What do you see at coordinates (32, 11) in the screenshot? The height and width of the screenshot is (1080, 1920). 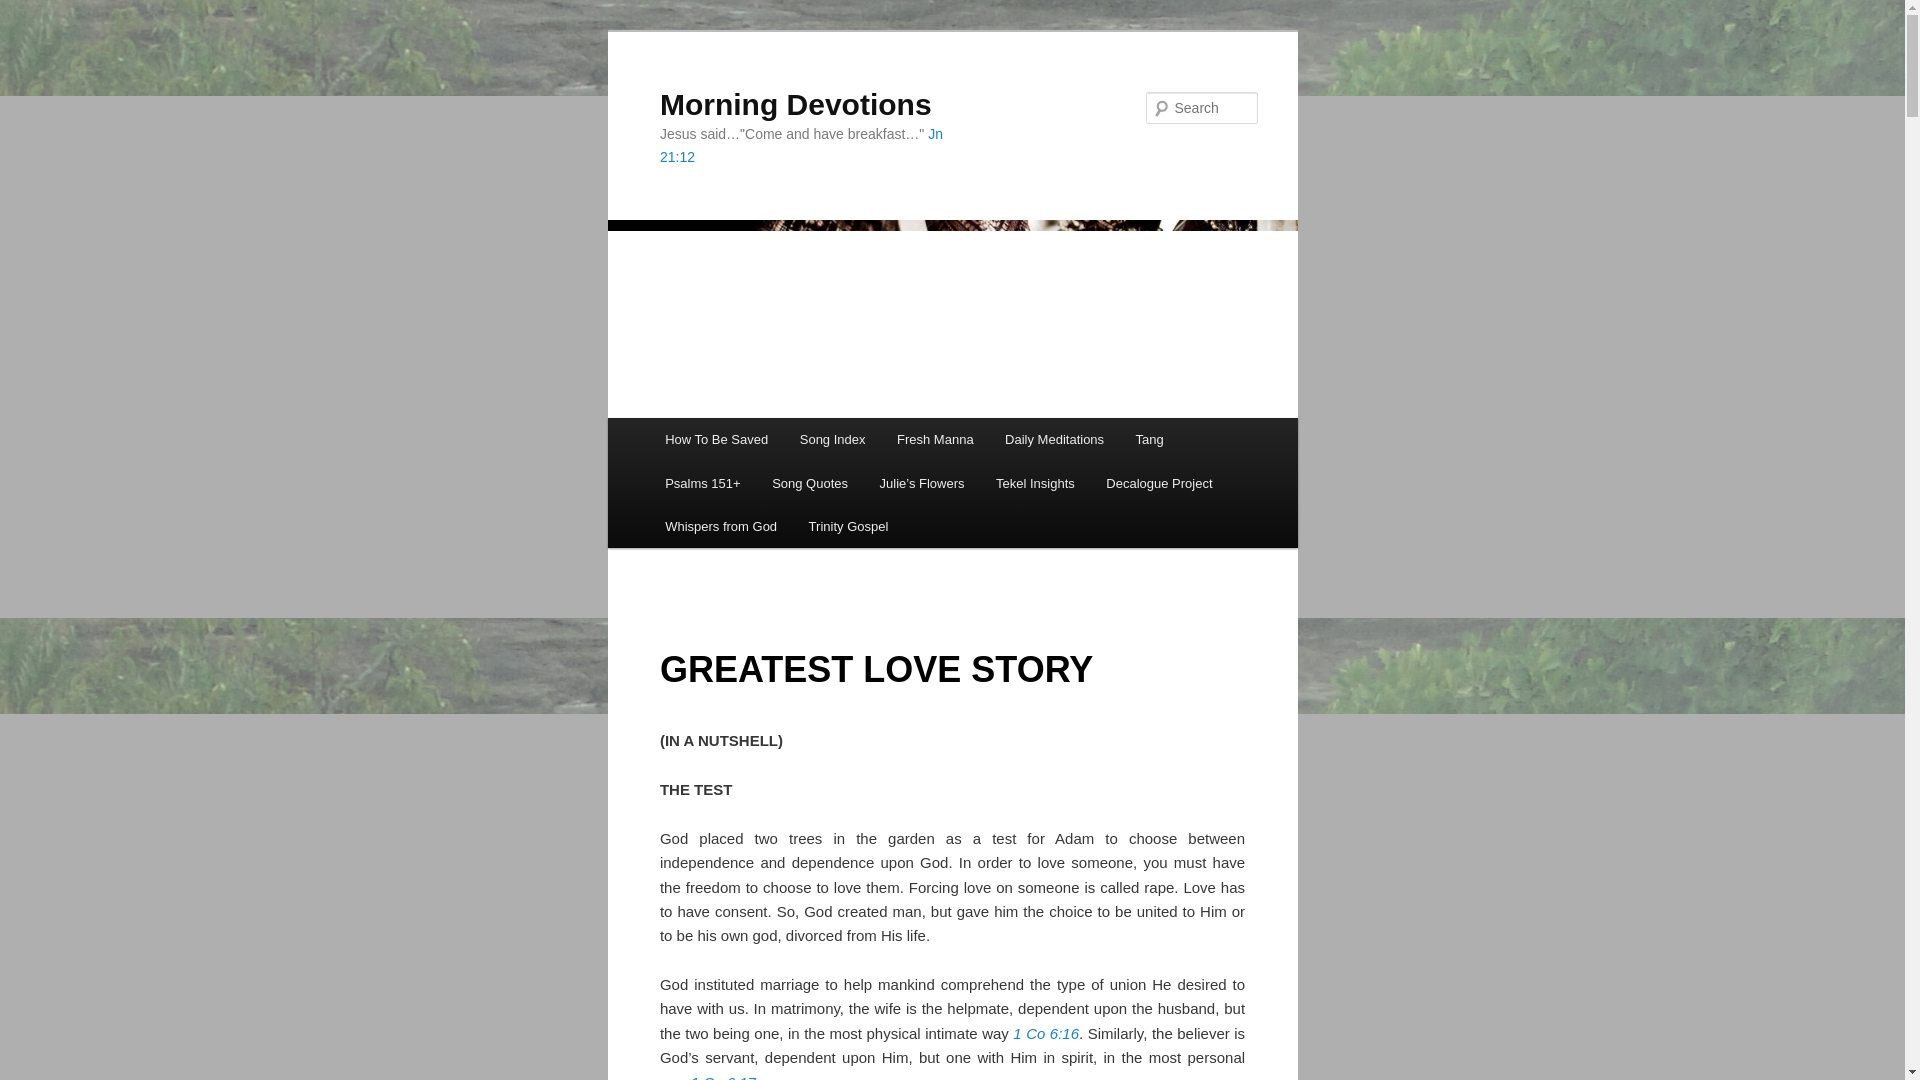 I see `Search` at bounding box center [32, 11].